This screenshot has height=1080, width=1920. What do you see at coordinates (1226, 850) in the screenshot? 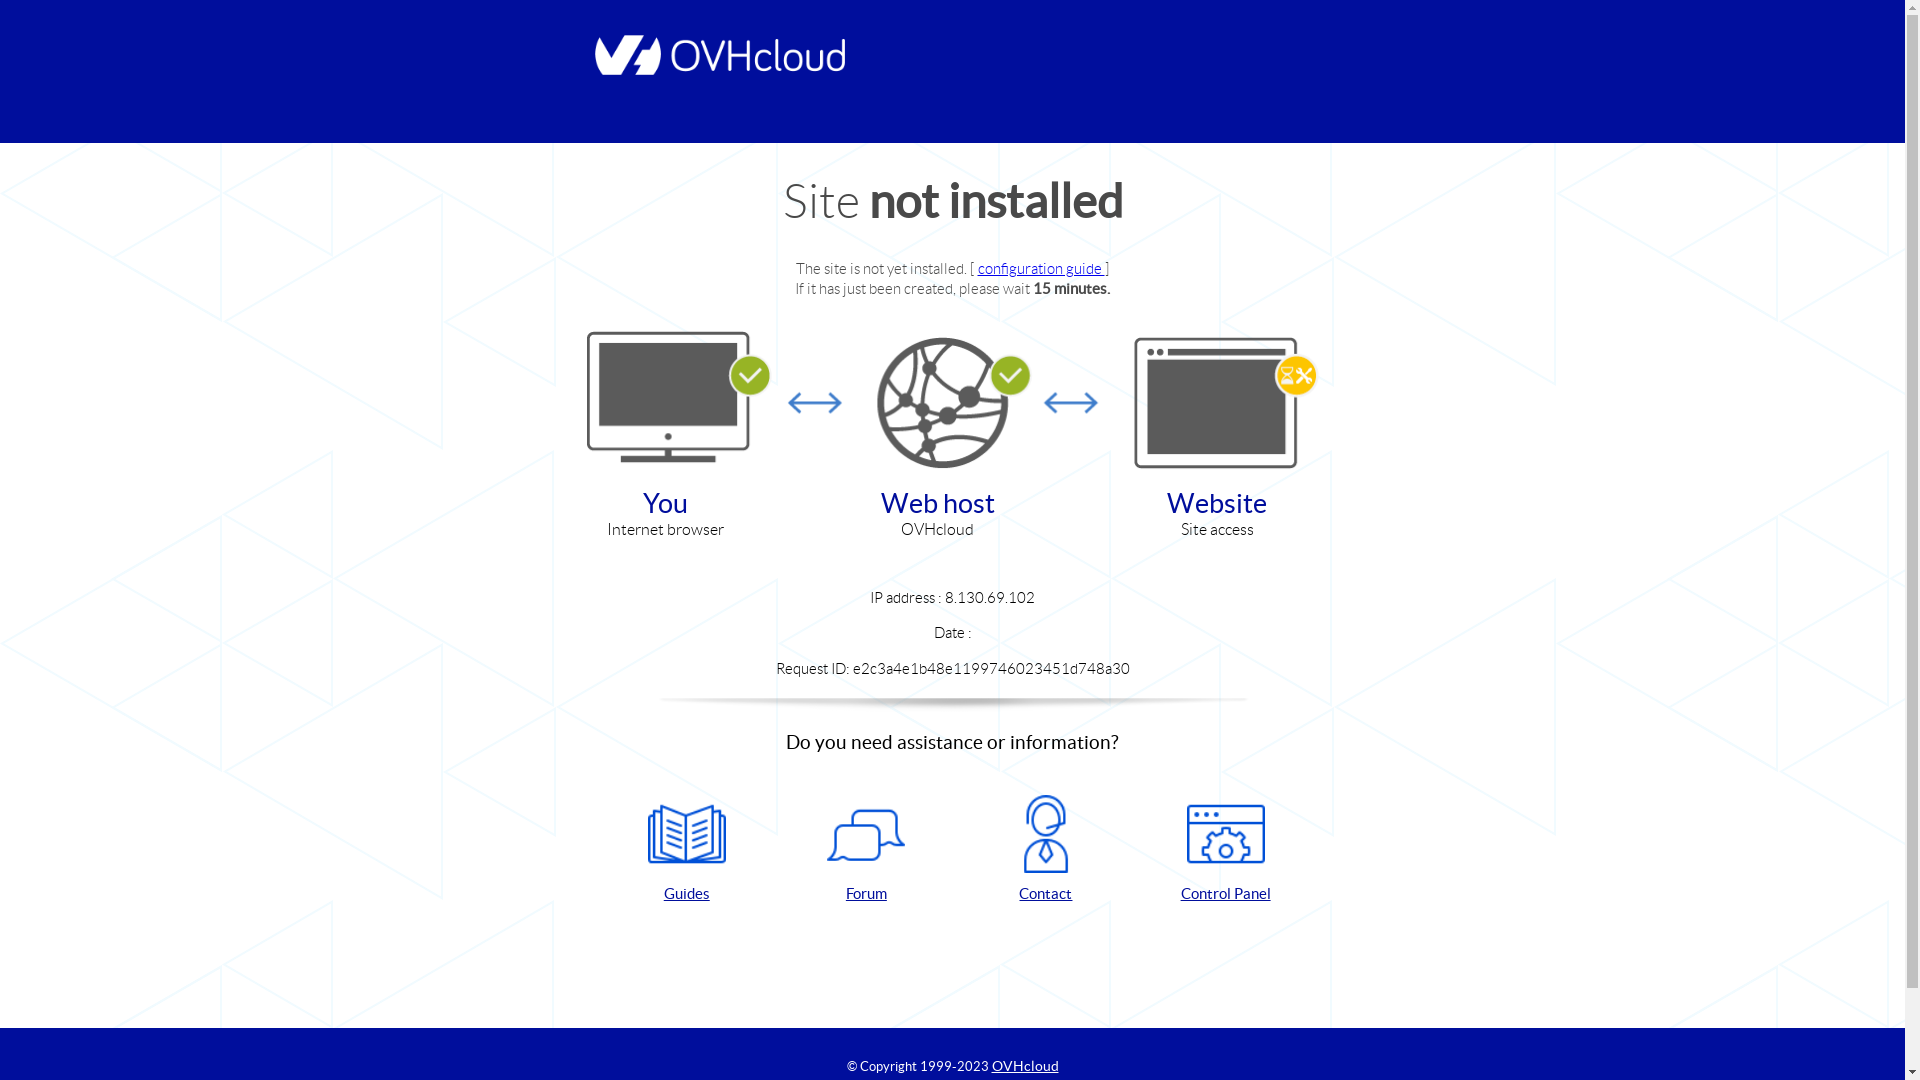
I see `Control Panel` at bounding box center [1226, 850].